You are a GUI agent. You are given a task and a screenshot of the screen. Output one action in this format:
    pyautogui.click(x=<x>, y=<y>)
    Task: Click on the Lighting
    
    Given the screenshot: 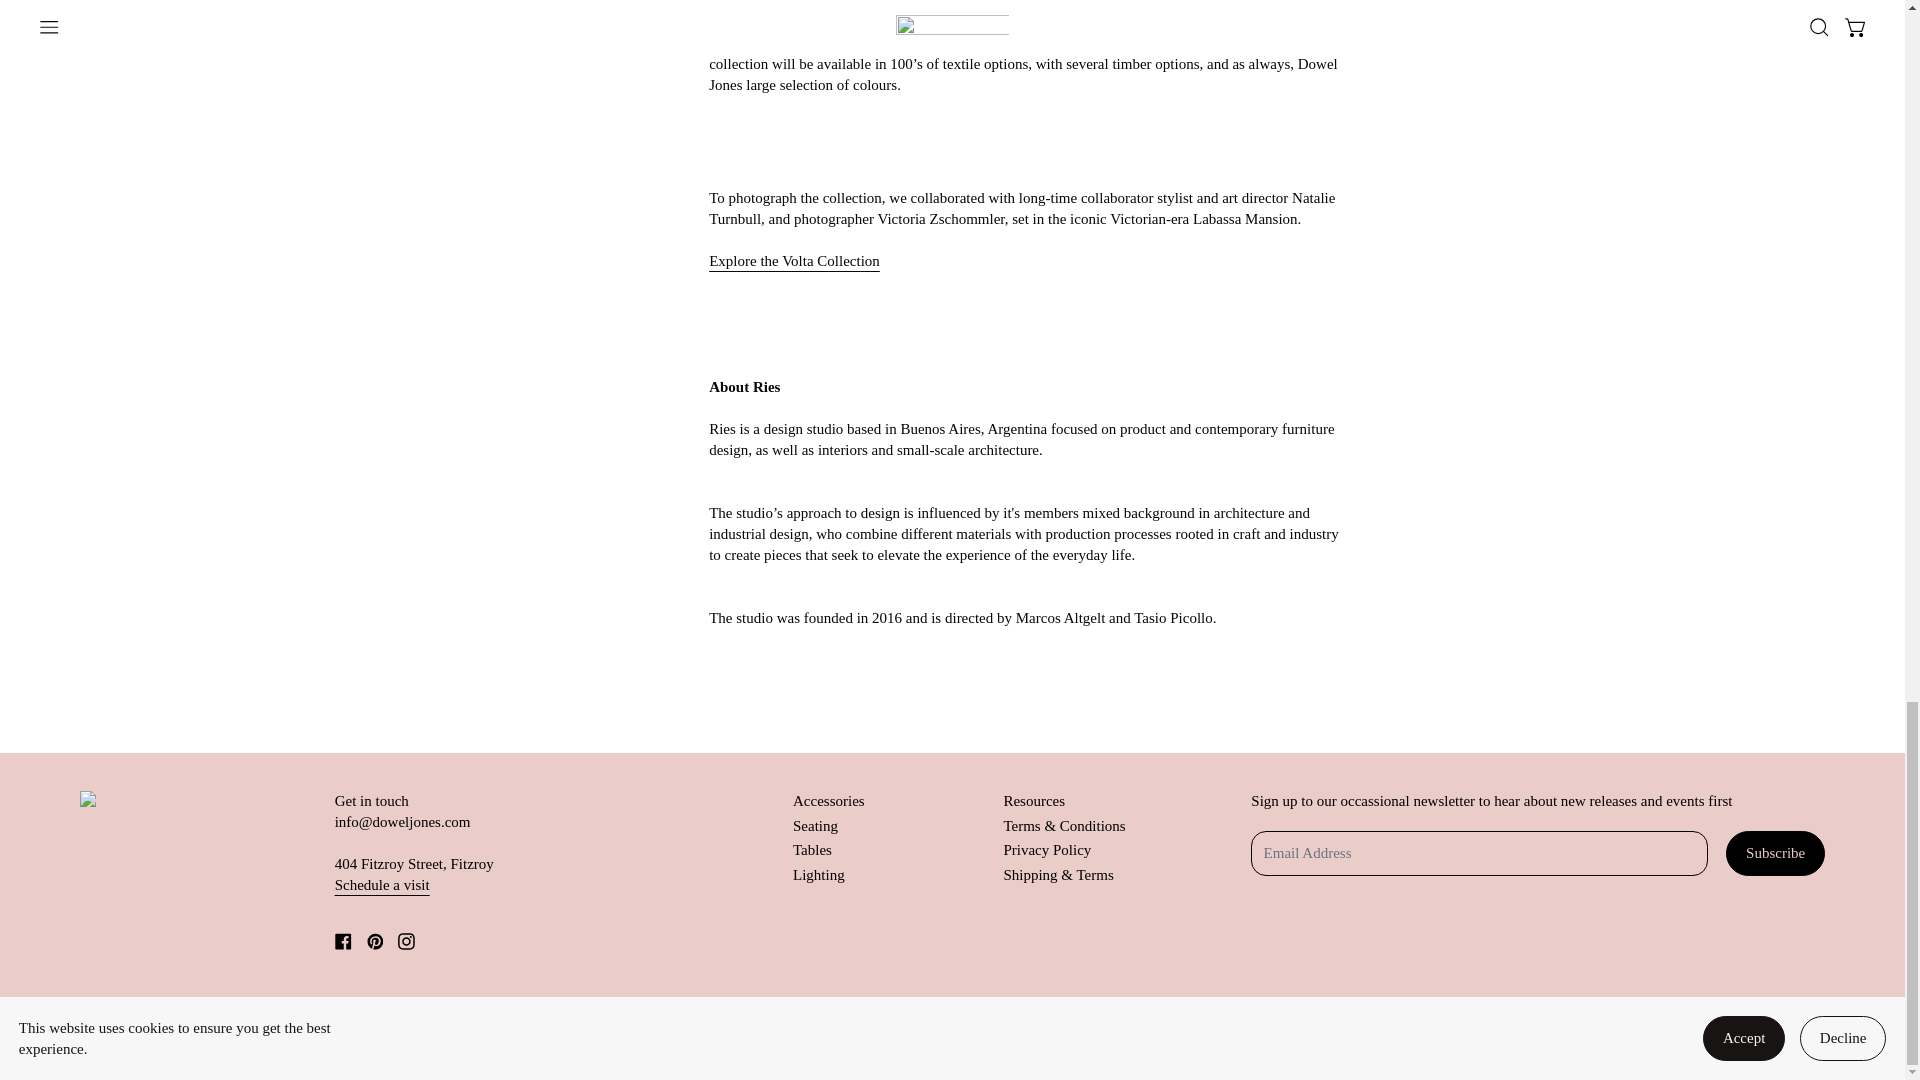 What is the action you would take?
    pyautogui.click(x=818, y=875)
    